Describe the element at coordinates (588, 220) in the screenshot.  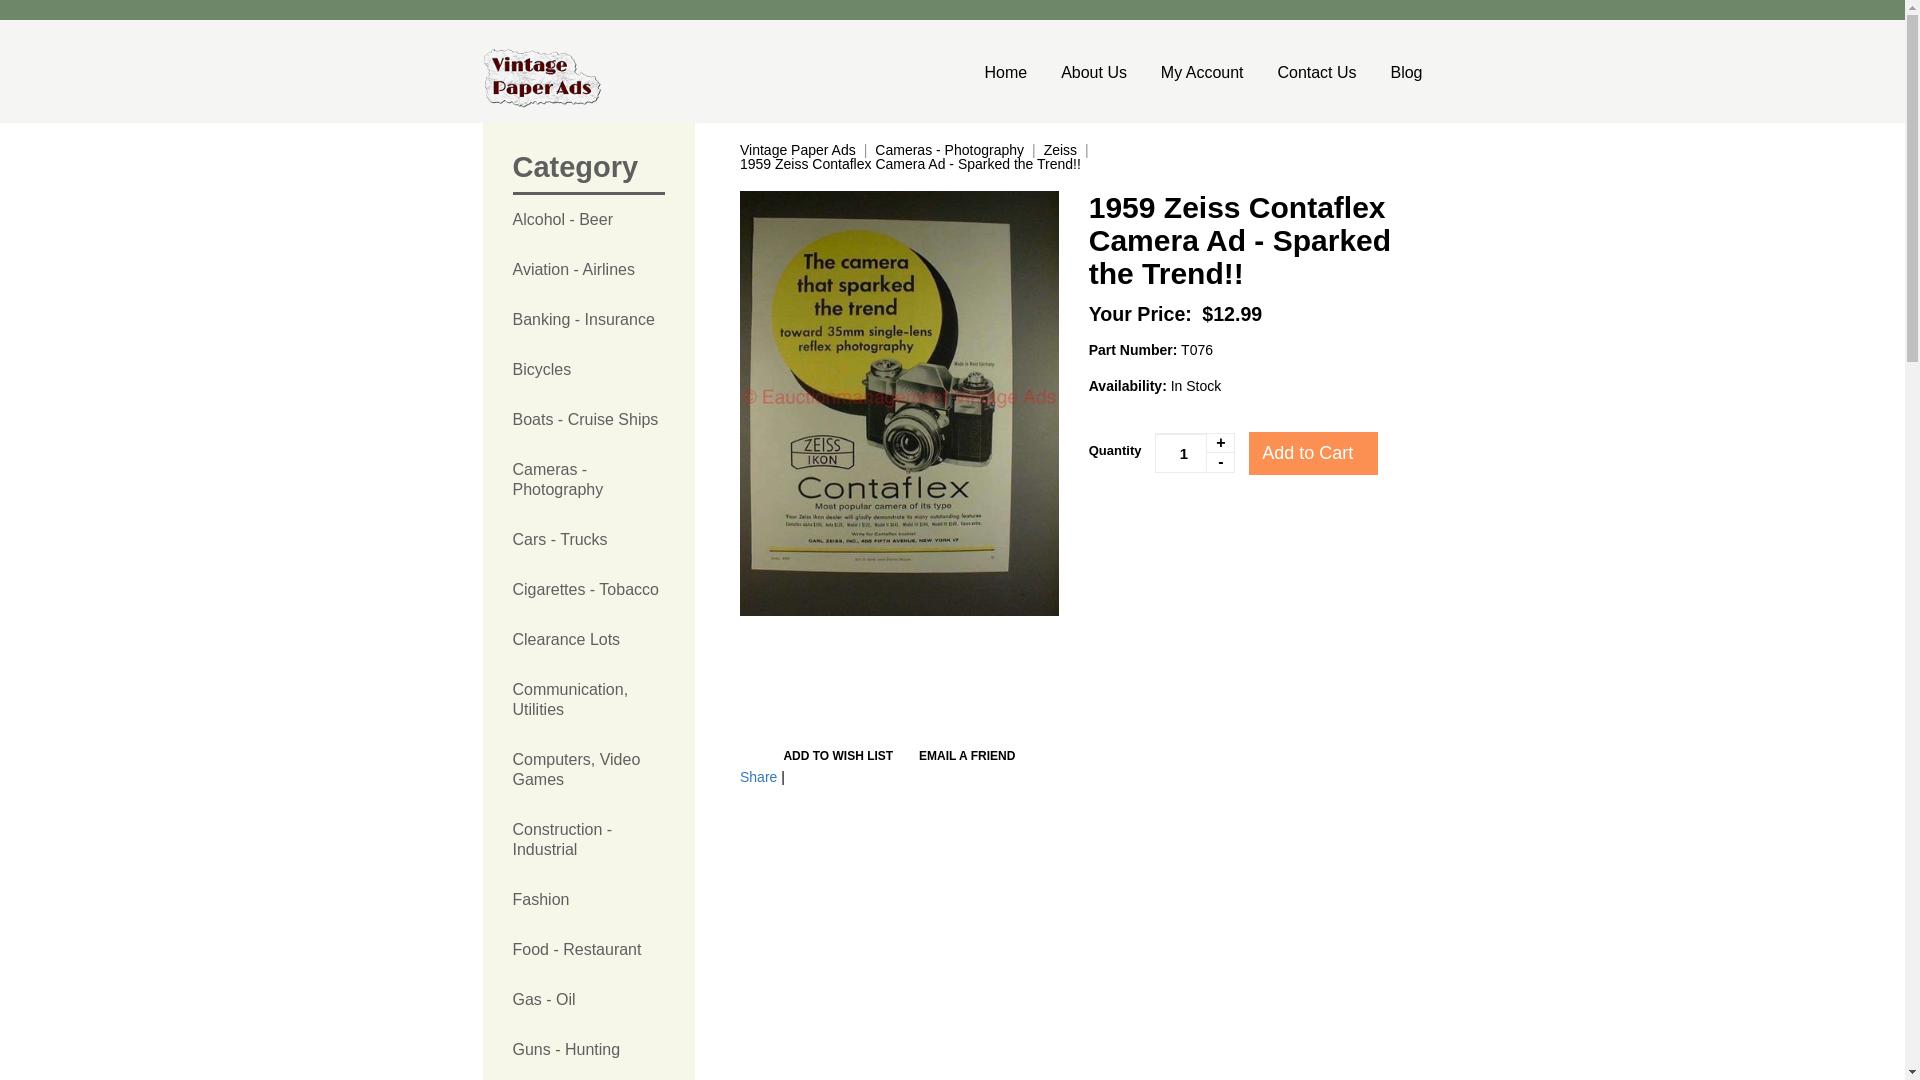
I see `Alcohol - Beer` at that location.